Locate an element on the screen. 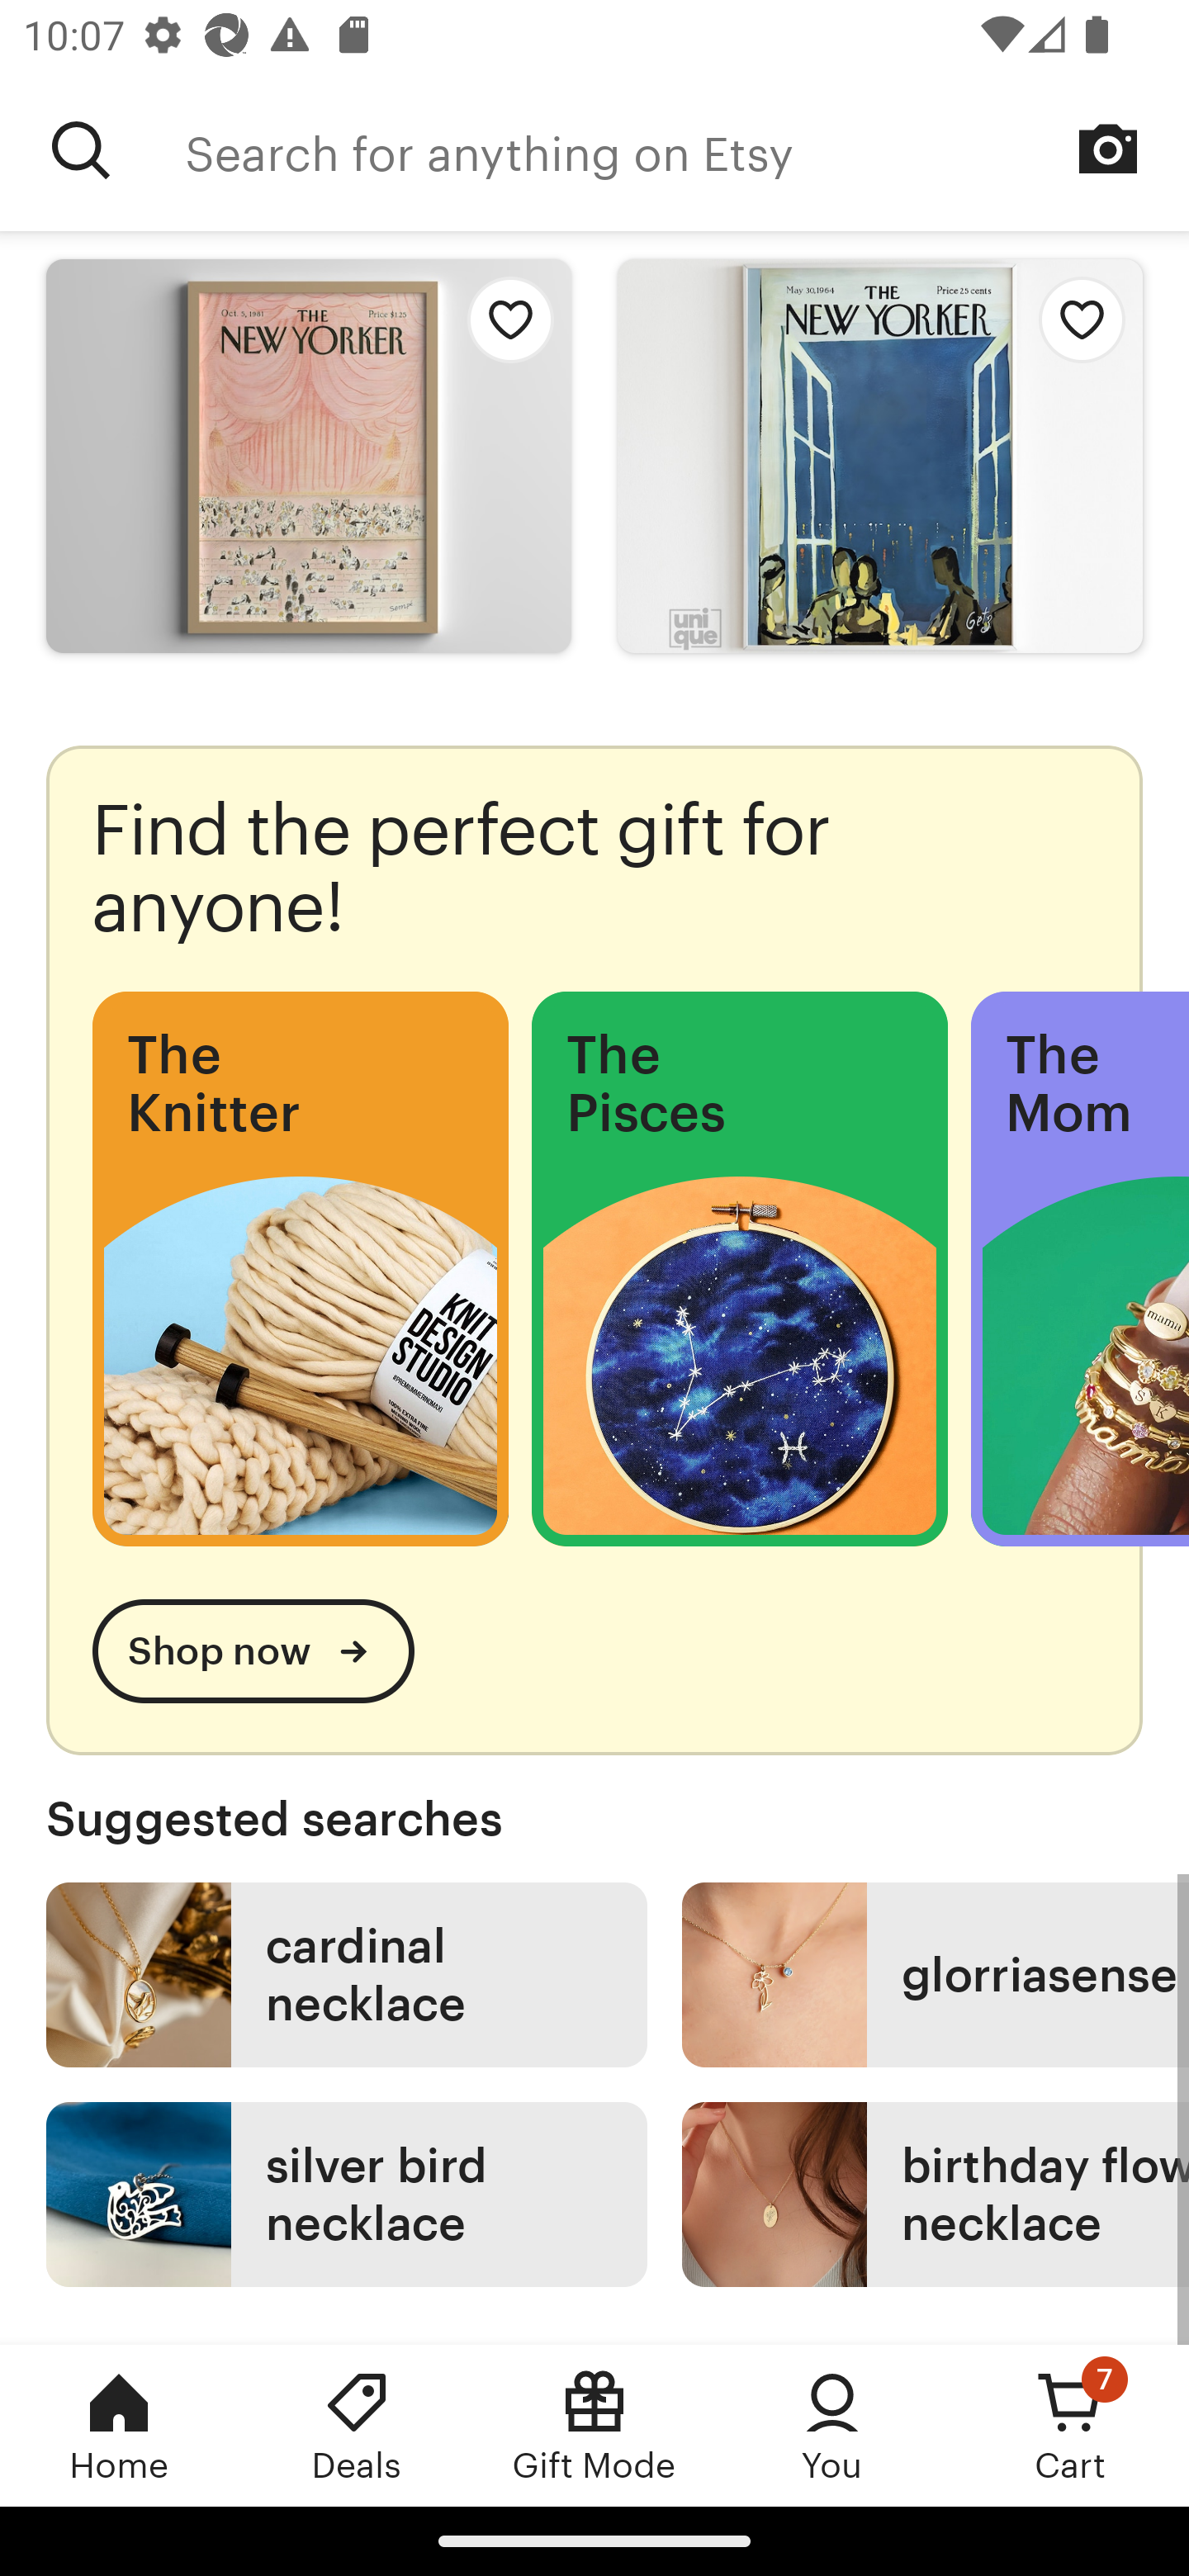 Image resolution: width=1189 pixels, height=2576 pixels. silver bird necklace is located at coordinates (347, 2195).